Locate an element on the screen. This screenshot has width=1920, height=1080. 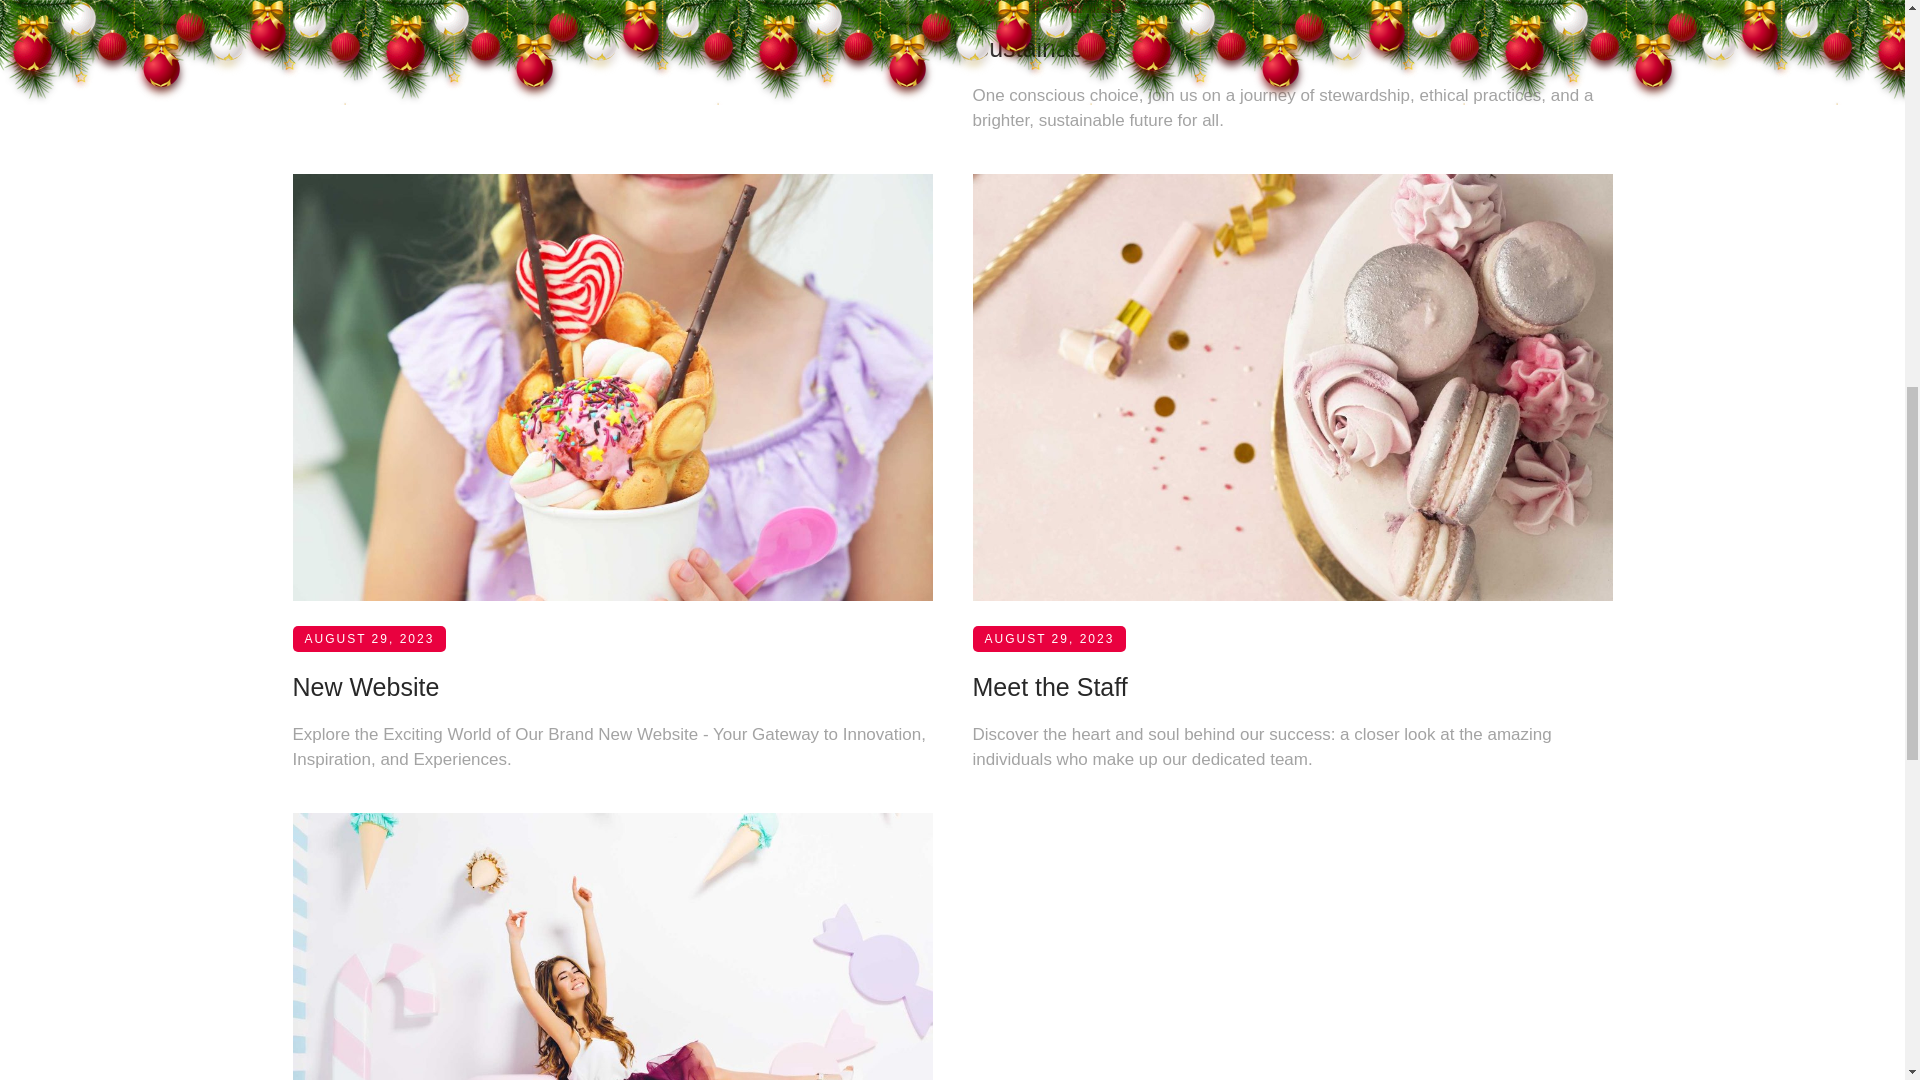
Hello world! is located at coordinates (356, 295).